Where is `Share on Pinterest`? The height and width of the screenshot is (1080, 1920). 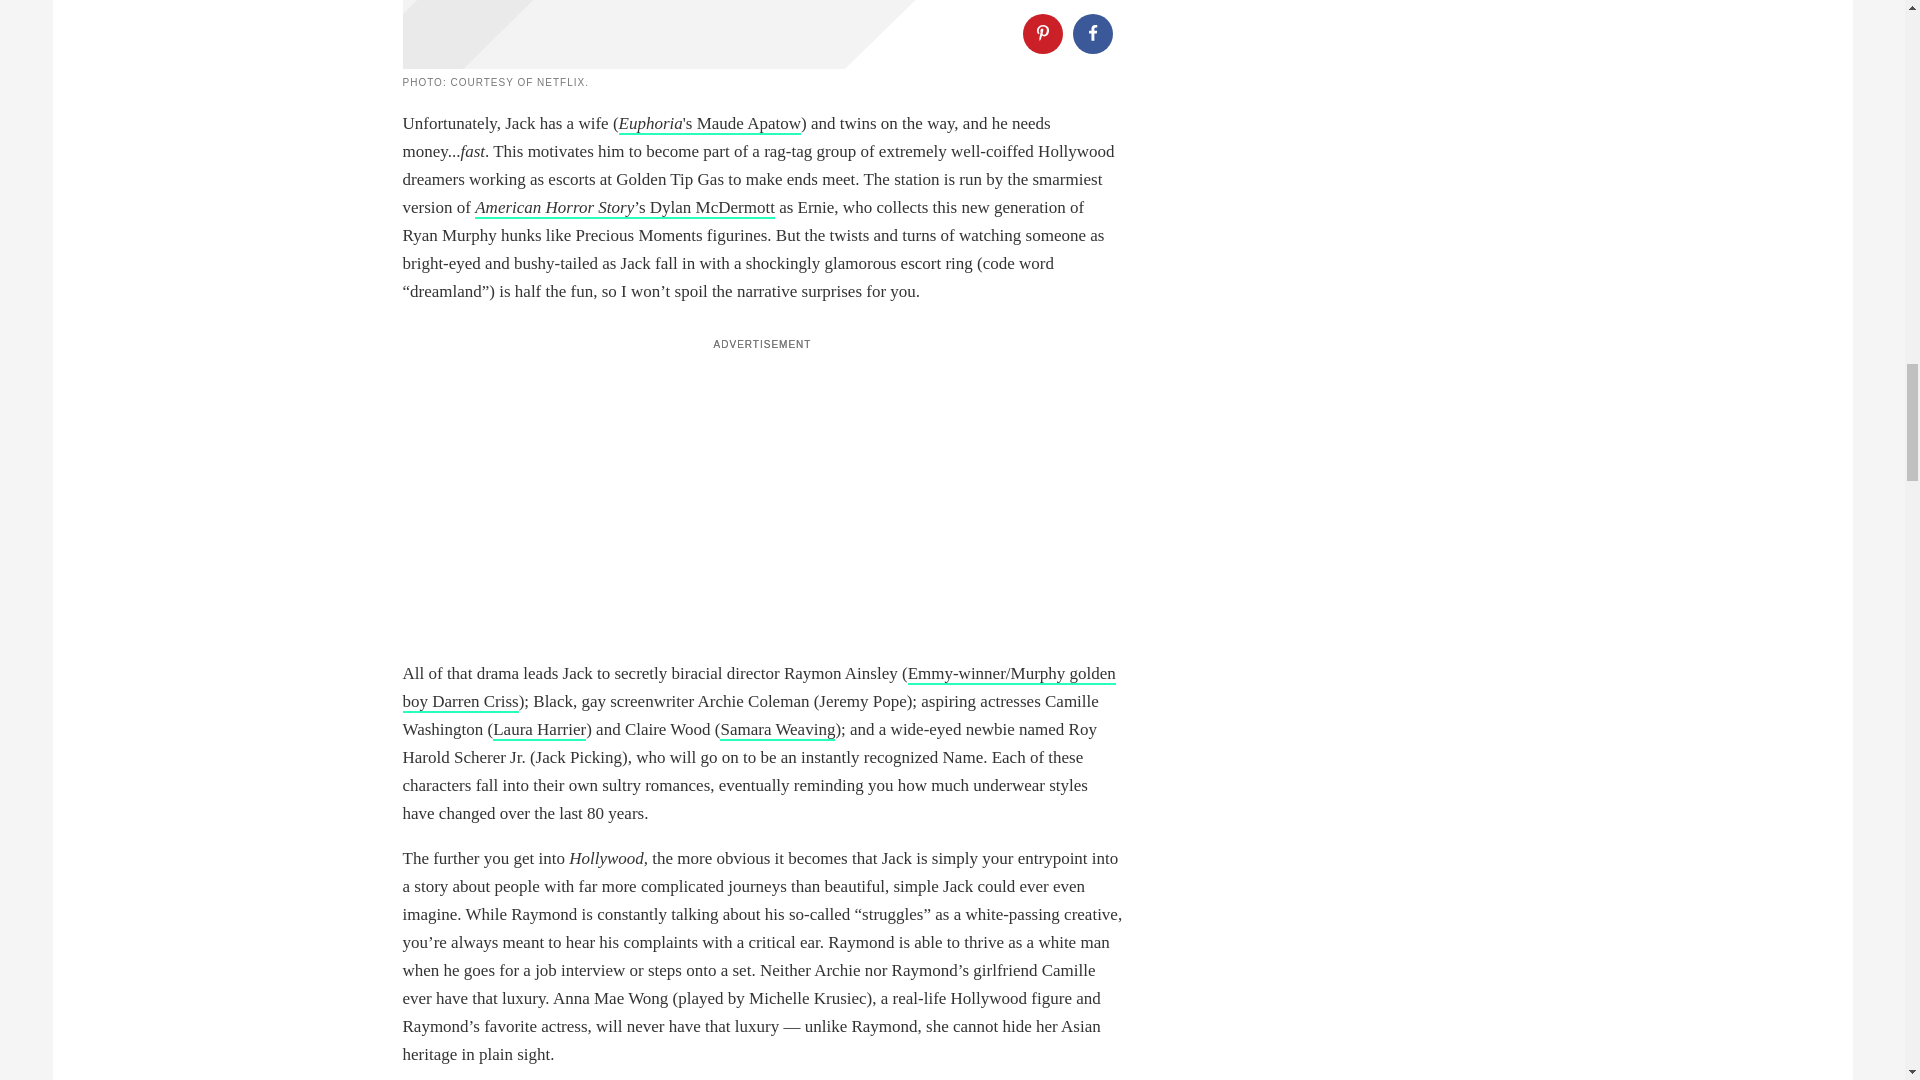
Share on Pinterest is located at coordinates (1041, 34).